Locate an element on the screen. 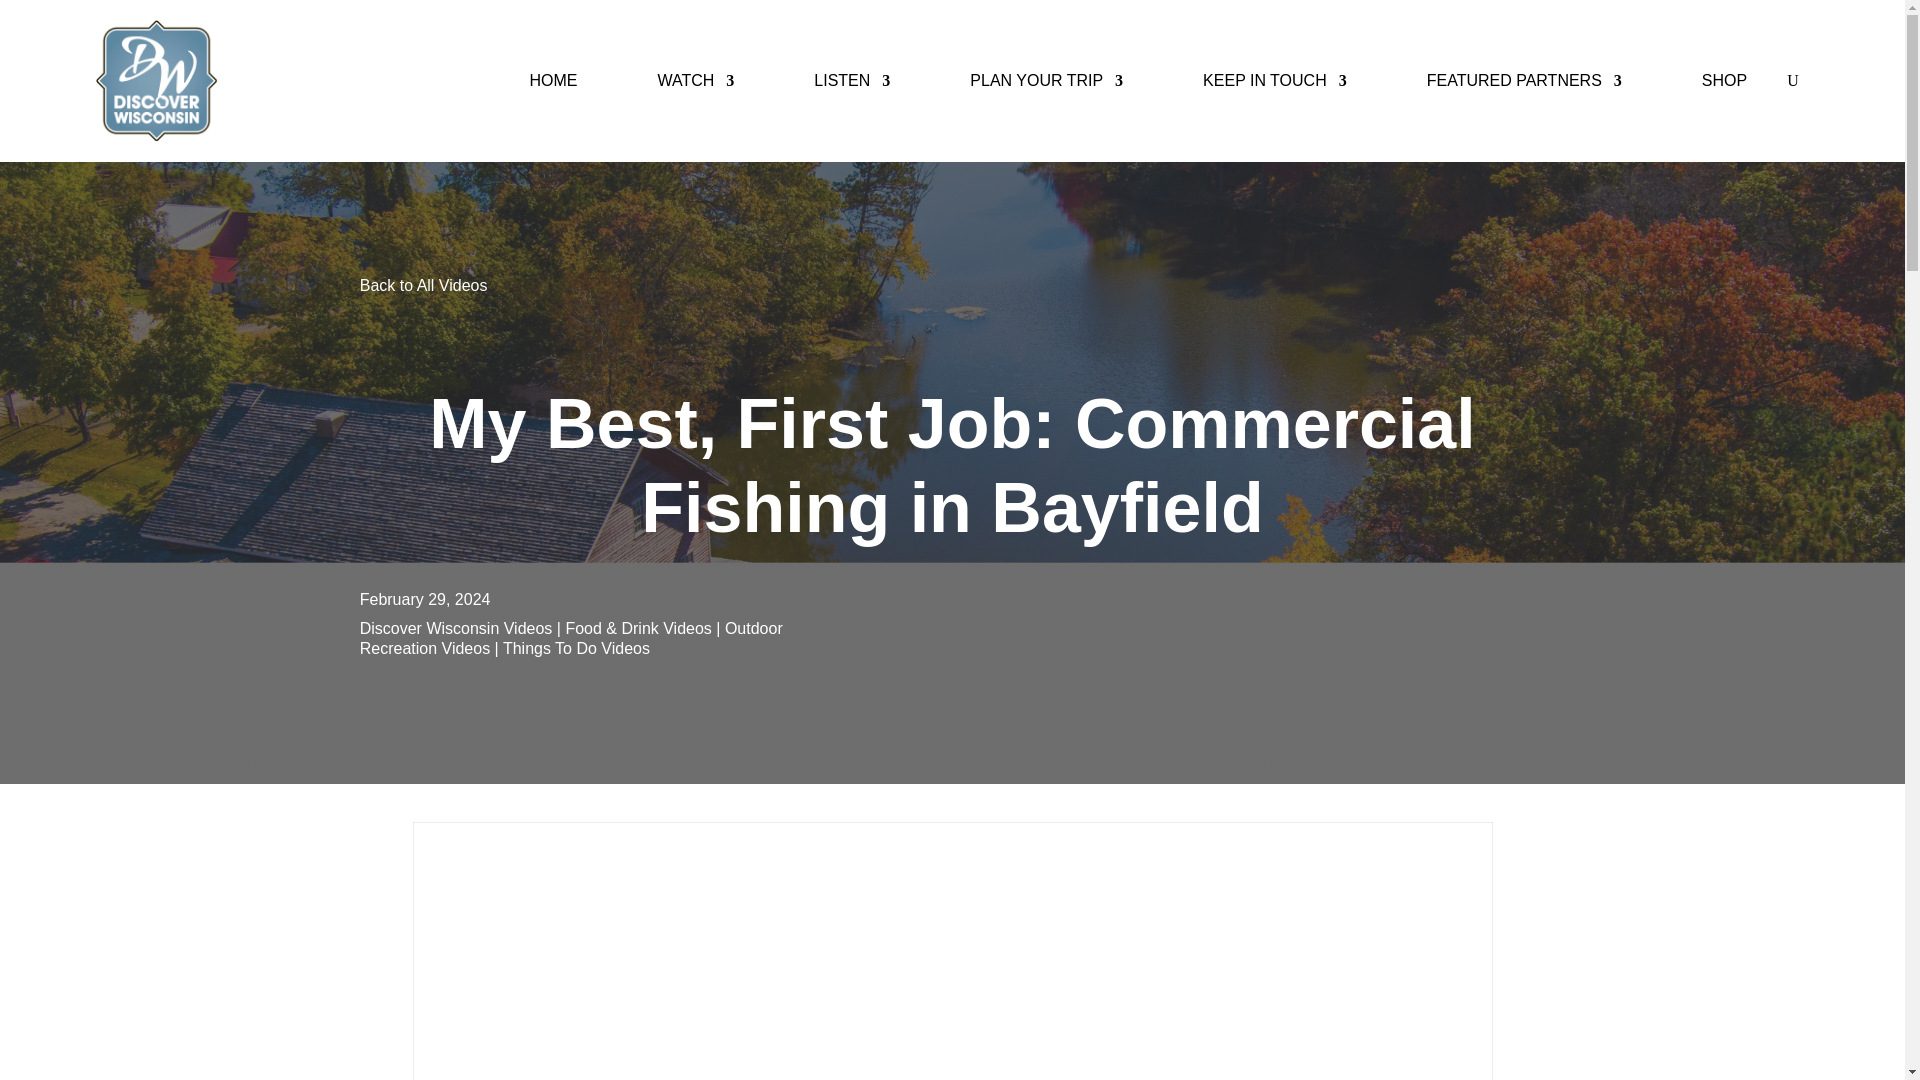  FEATURED PARTNERS is located at coordinates (1524, 80).